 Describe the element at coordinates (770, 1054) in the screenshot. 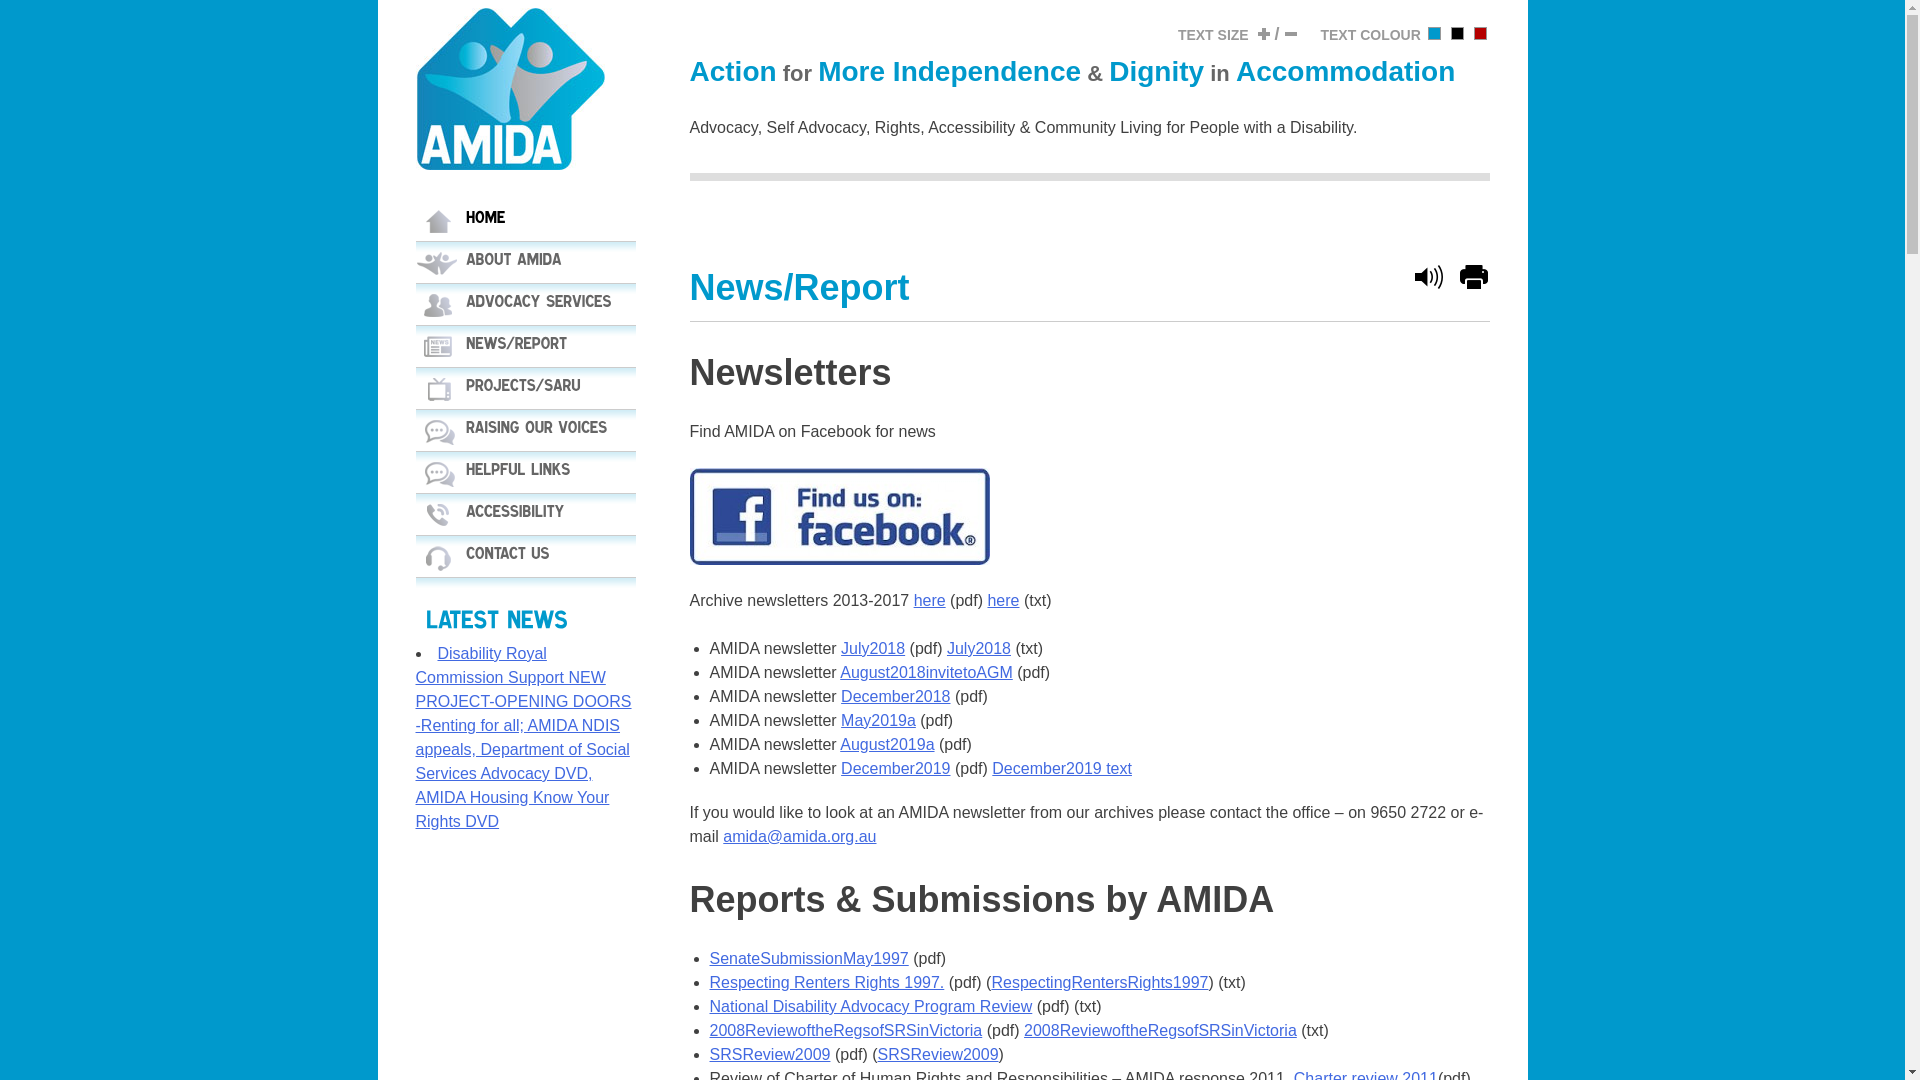

I see `SRSReview2009` at that location.